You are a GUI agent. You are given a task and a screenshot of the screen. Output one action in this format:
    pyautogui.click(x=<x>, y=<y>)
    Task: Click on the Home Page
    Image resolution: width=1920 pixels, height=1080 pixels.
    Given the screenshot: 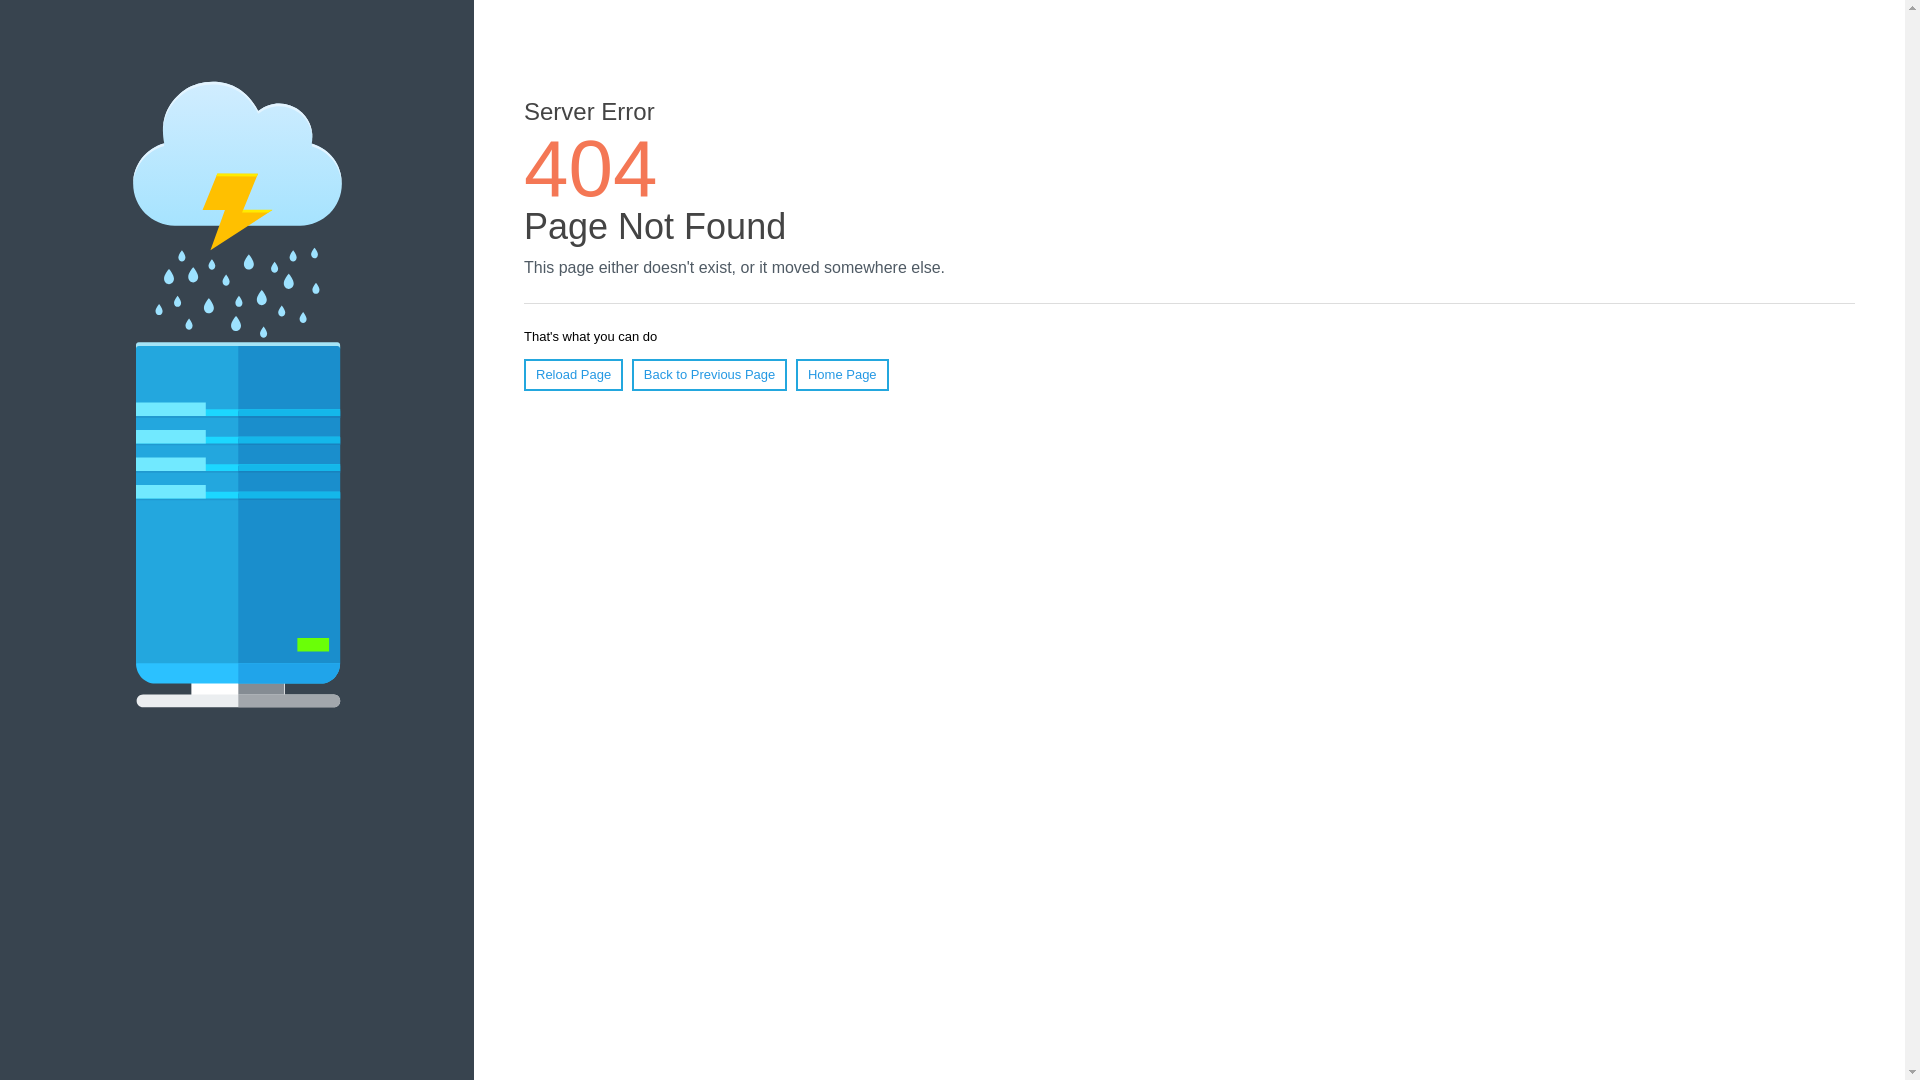 What is the action you would take?
    pyautogui.click(x=842, y=374)
    